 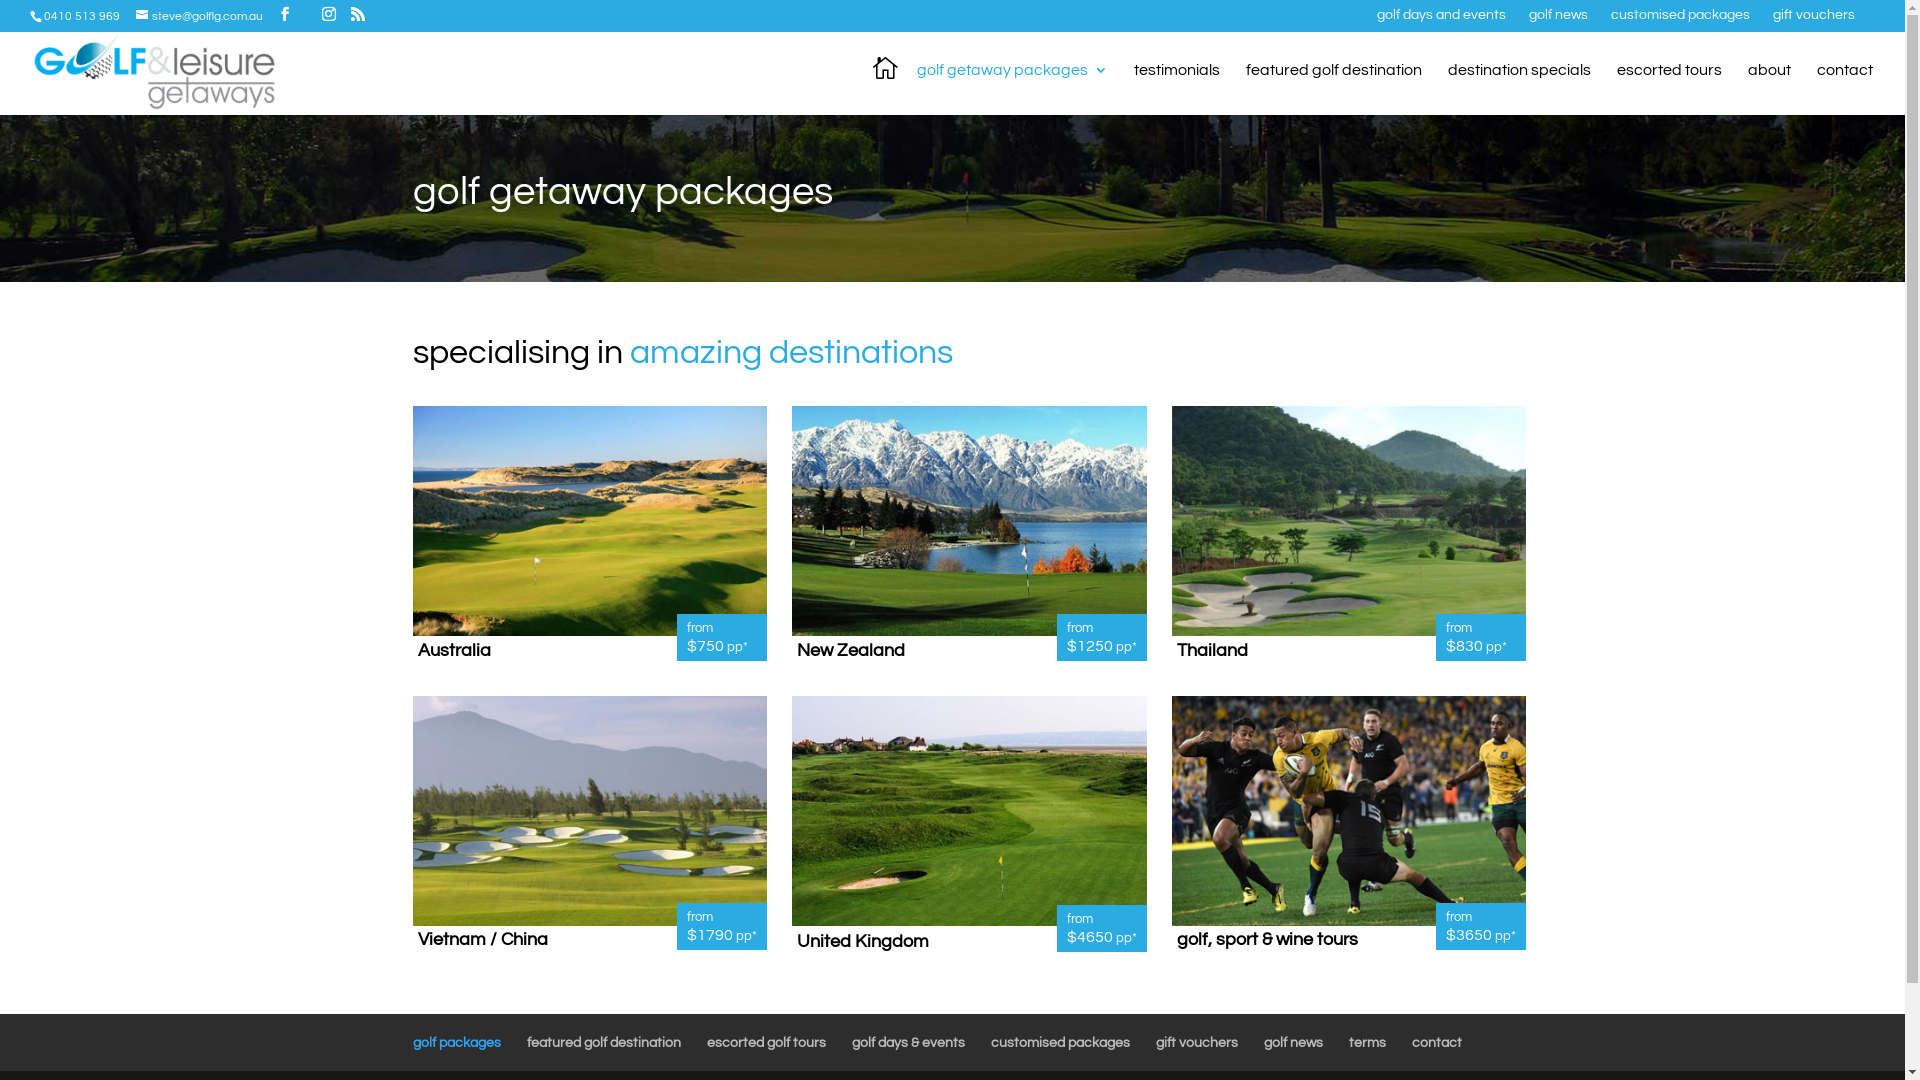 I want to click on golf, sport & wine tours, so click(x=1268, y=940).